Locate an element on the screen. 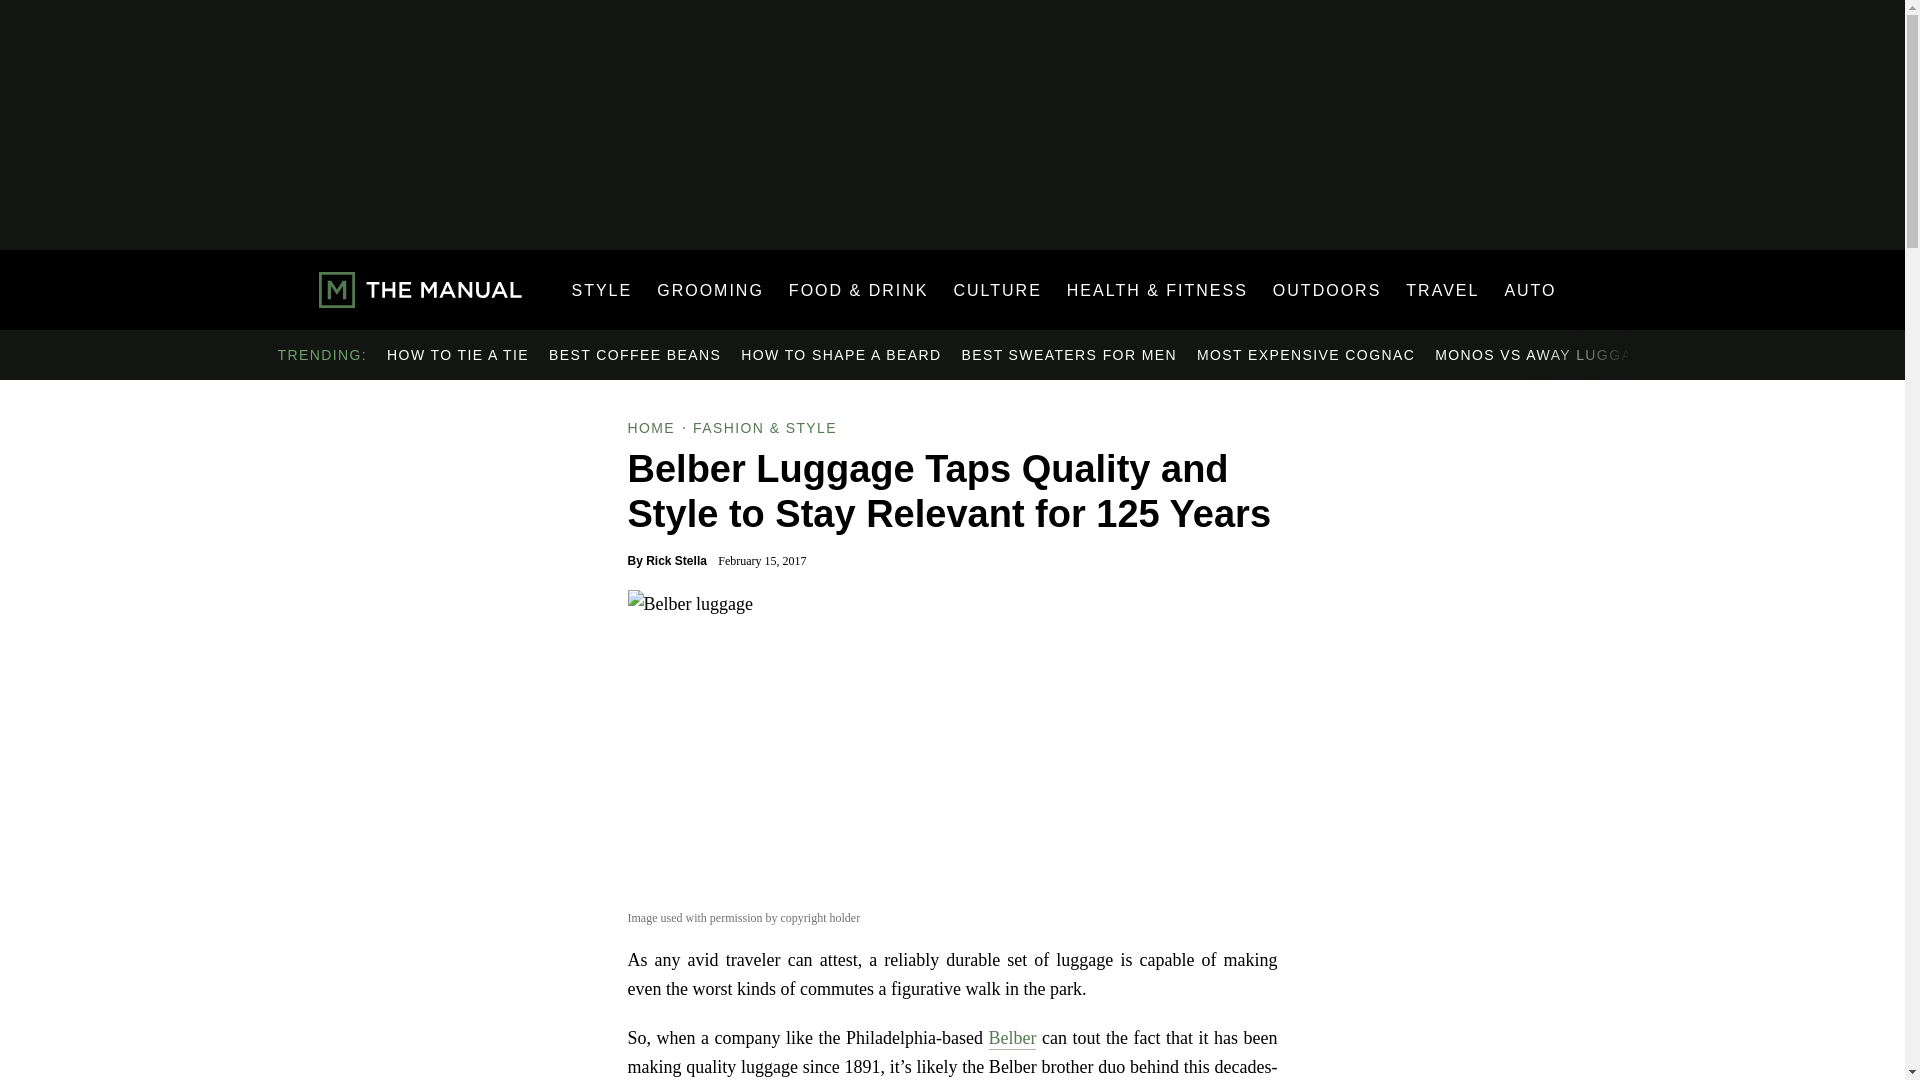 The image size is (1920, 1080). TRAVEL is located at coordinates (1442, 290).